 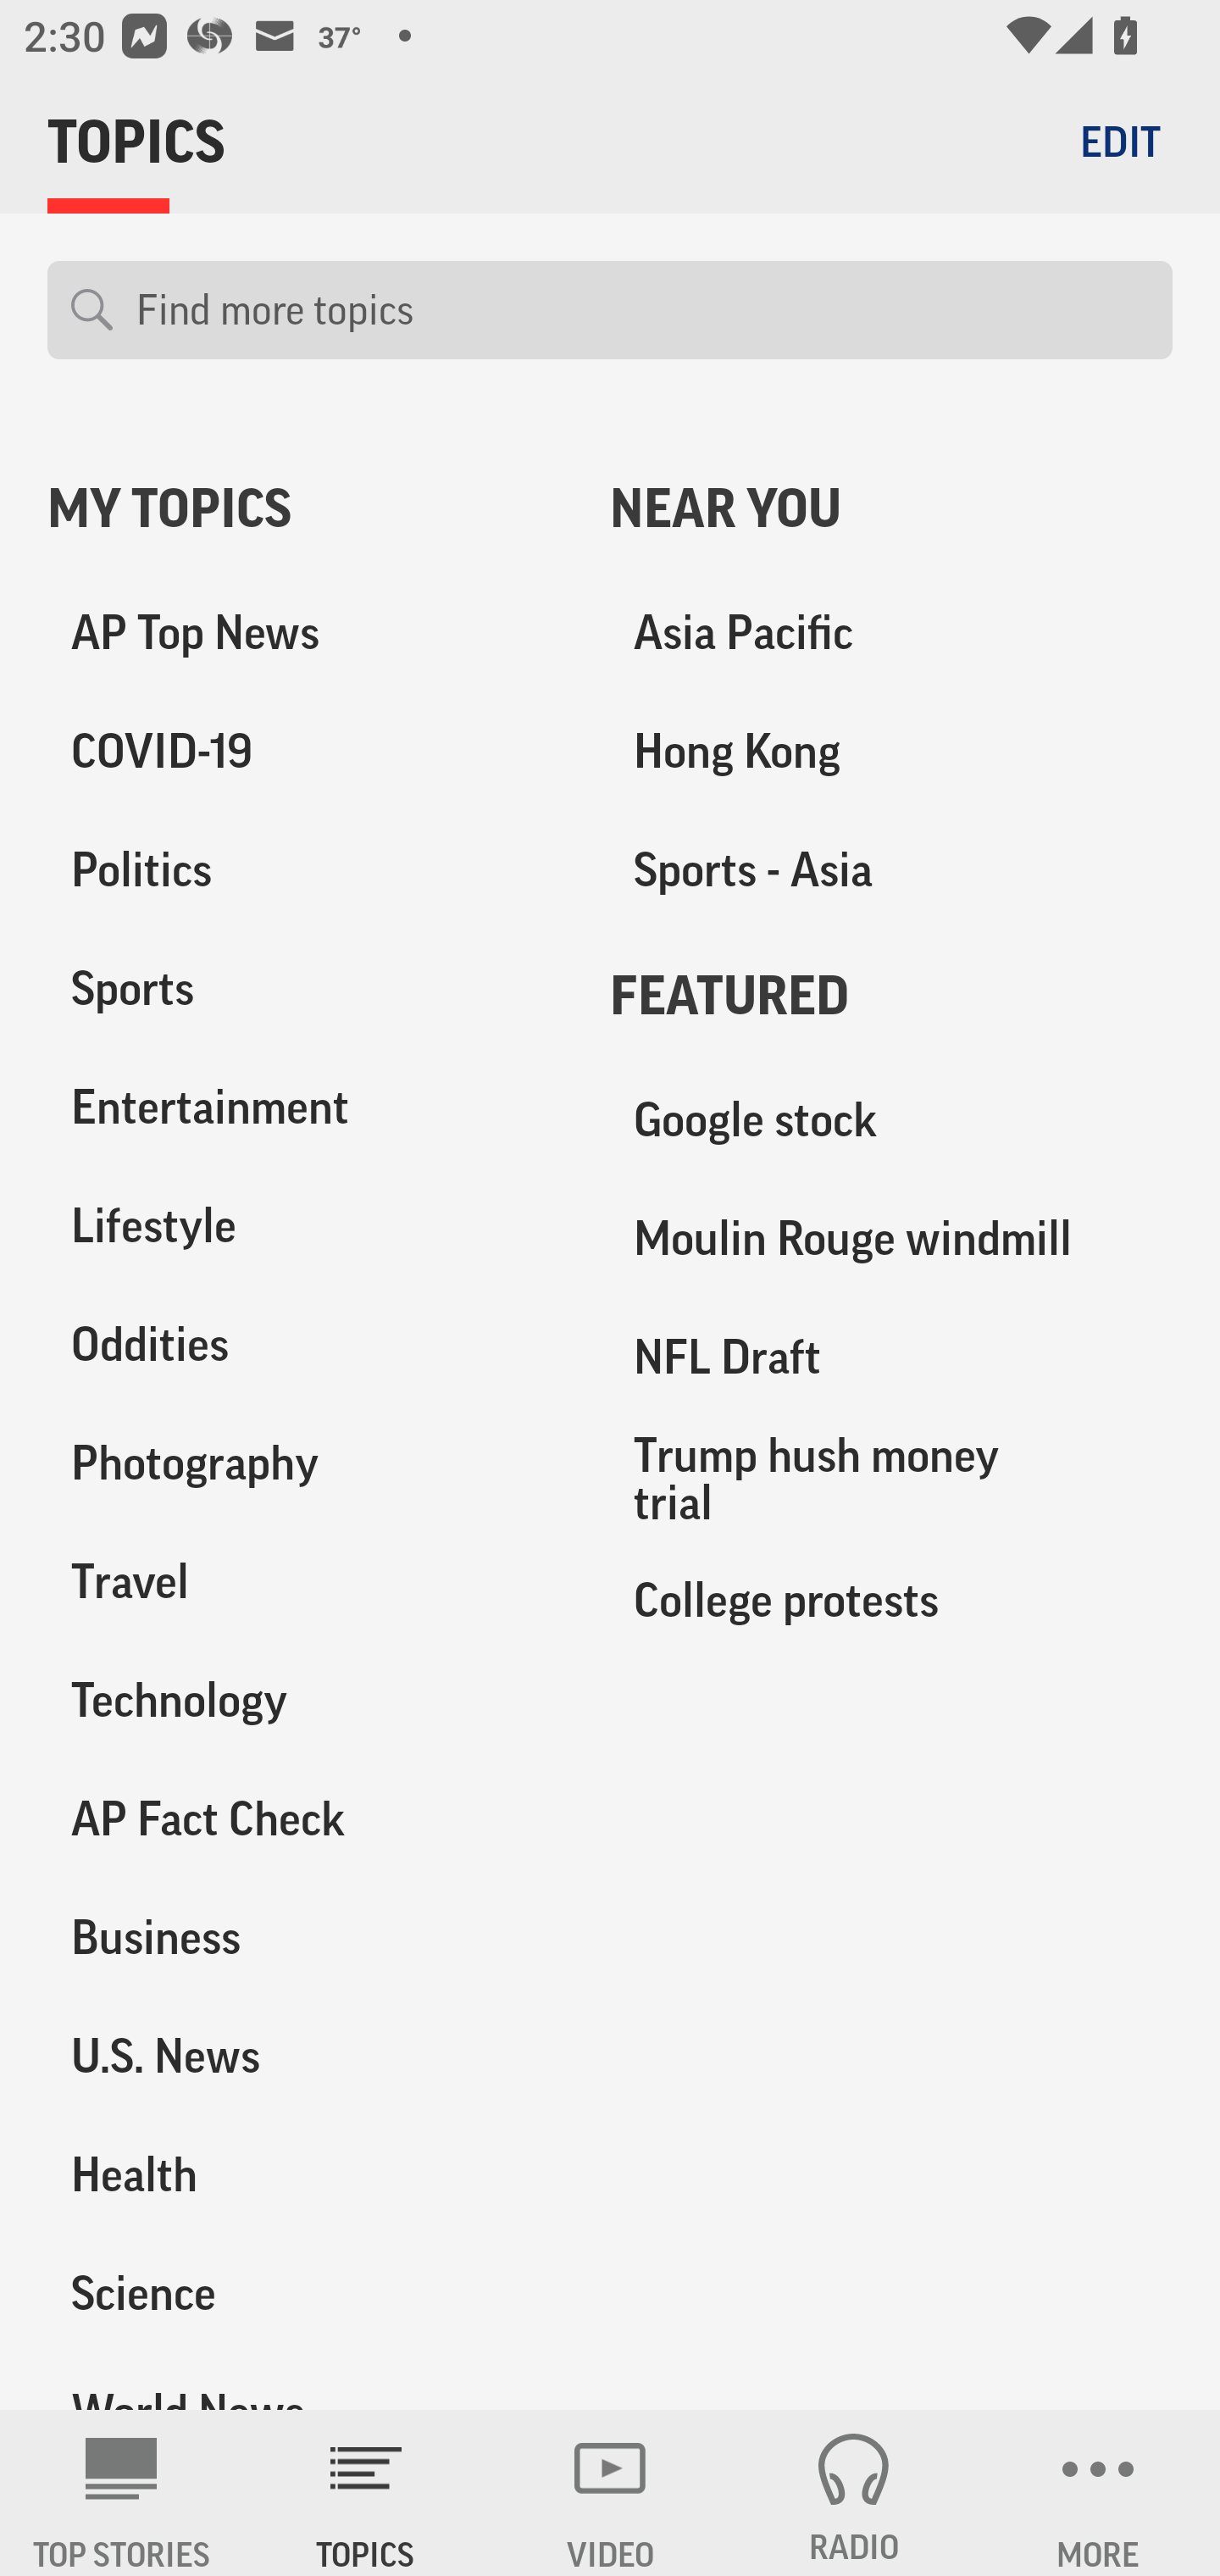 What do you see at coordinates (366, 2493) in the screenshot?
I see `TOPICS` at bounding box center [366, 2493].